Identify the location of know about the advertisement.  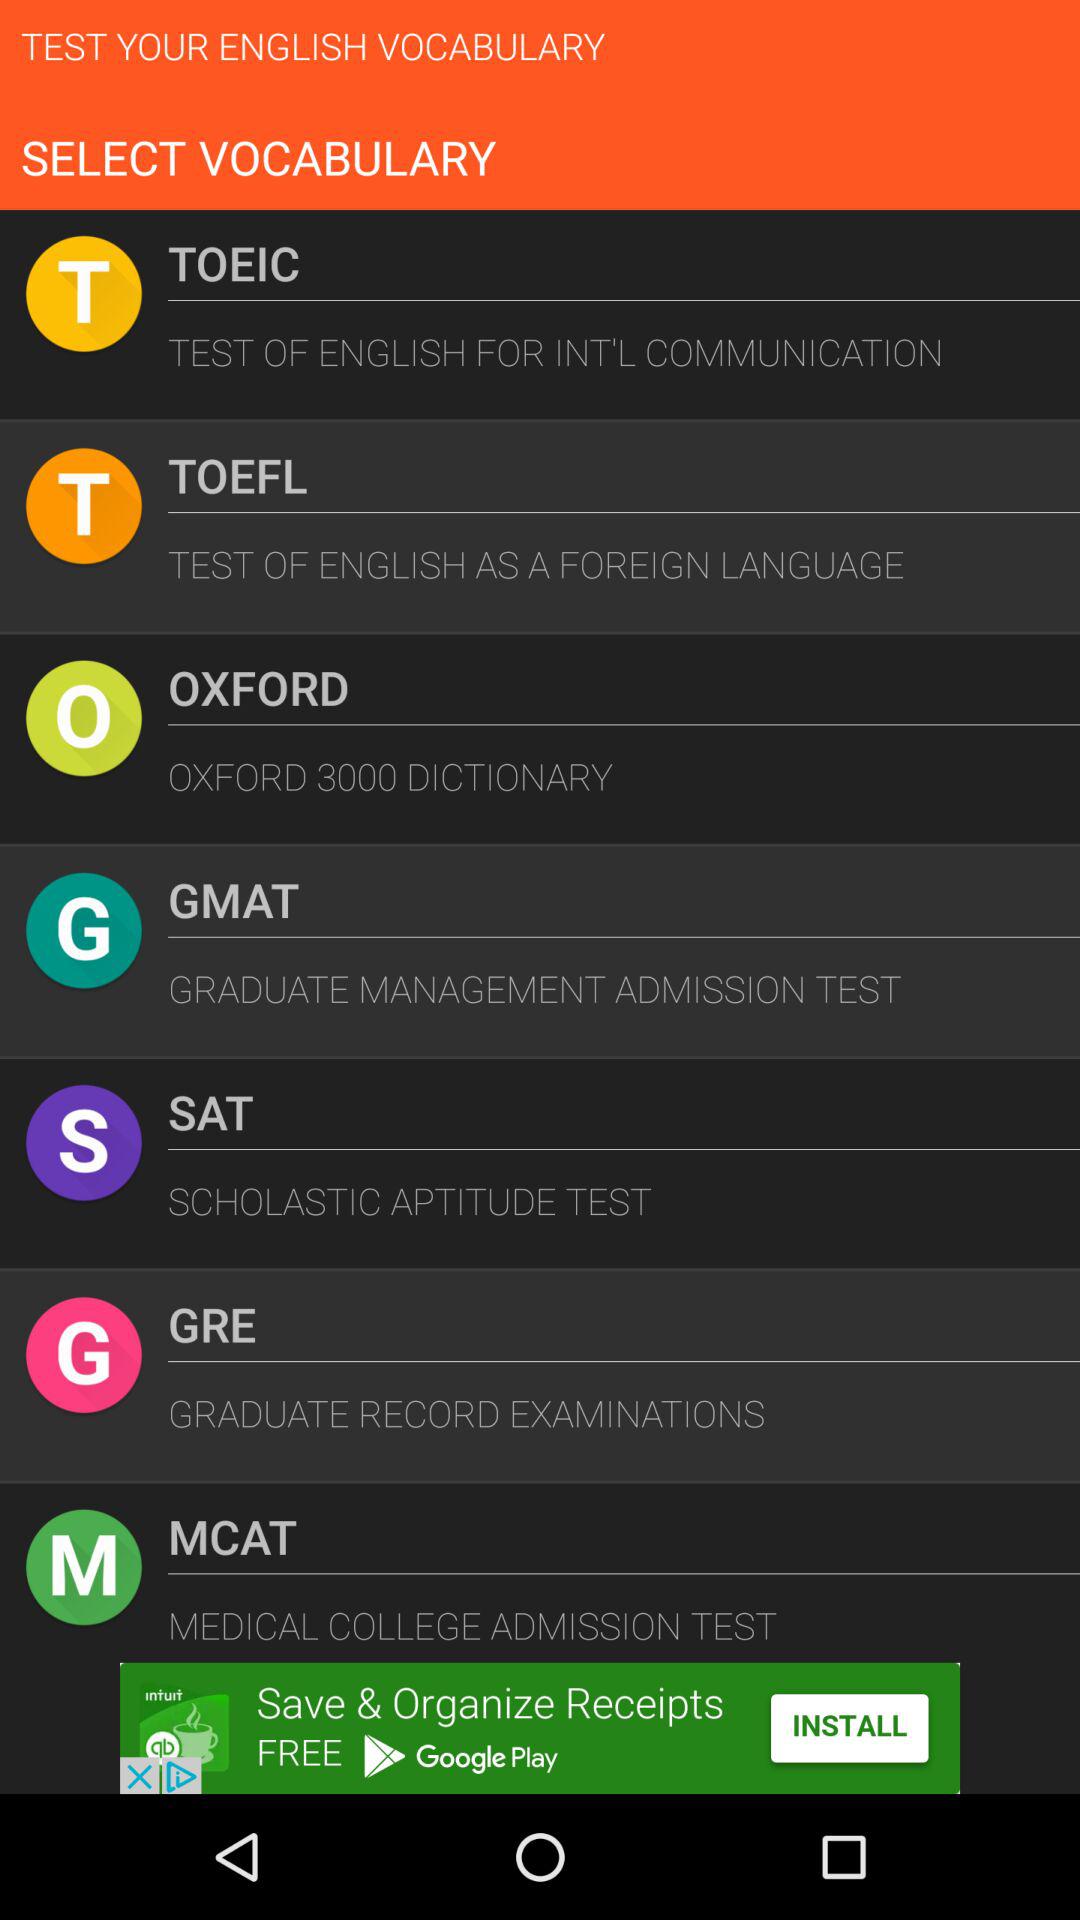
(540, 1728).